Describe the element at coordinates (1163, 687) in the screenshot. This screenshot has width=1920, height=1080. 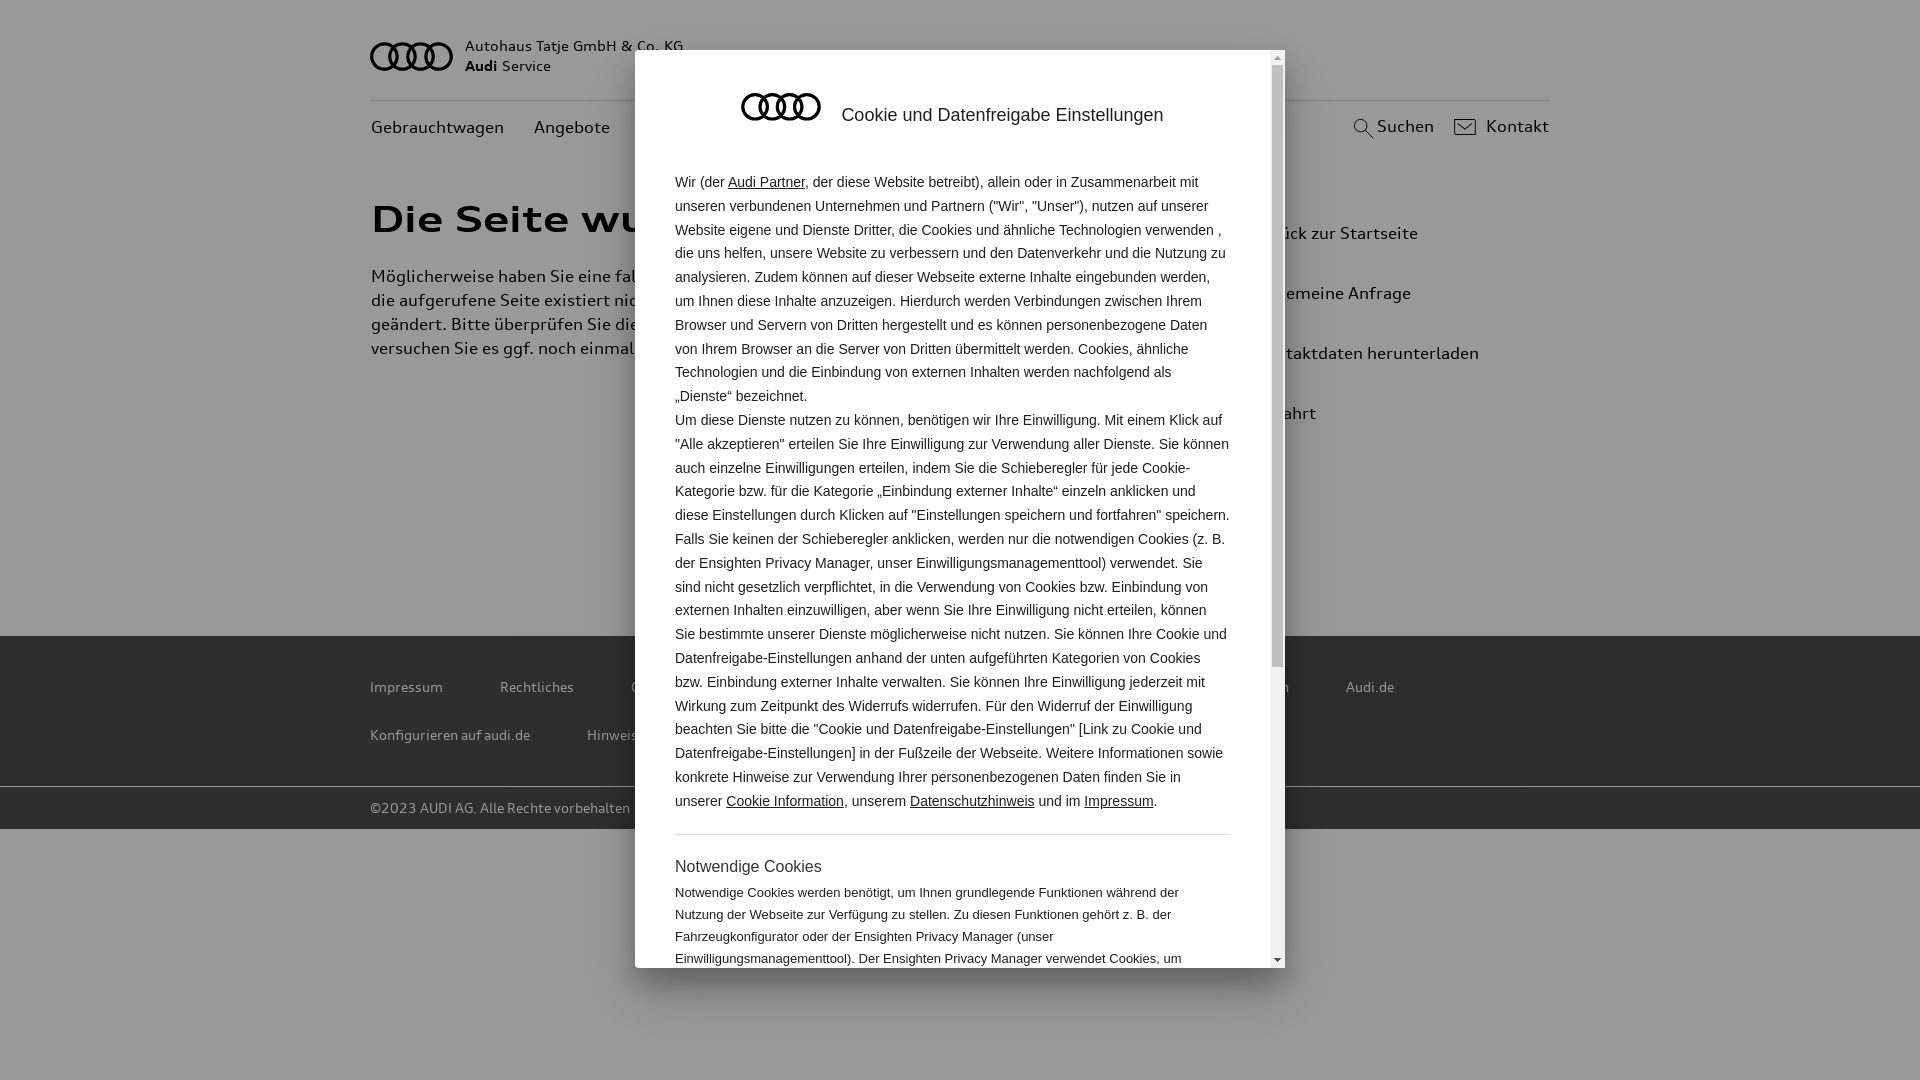
I see `Cookie und Datenfreigabe Einstellungen` at that location.